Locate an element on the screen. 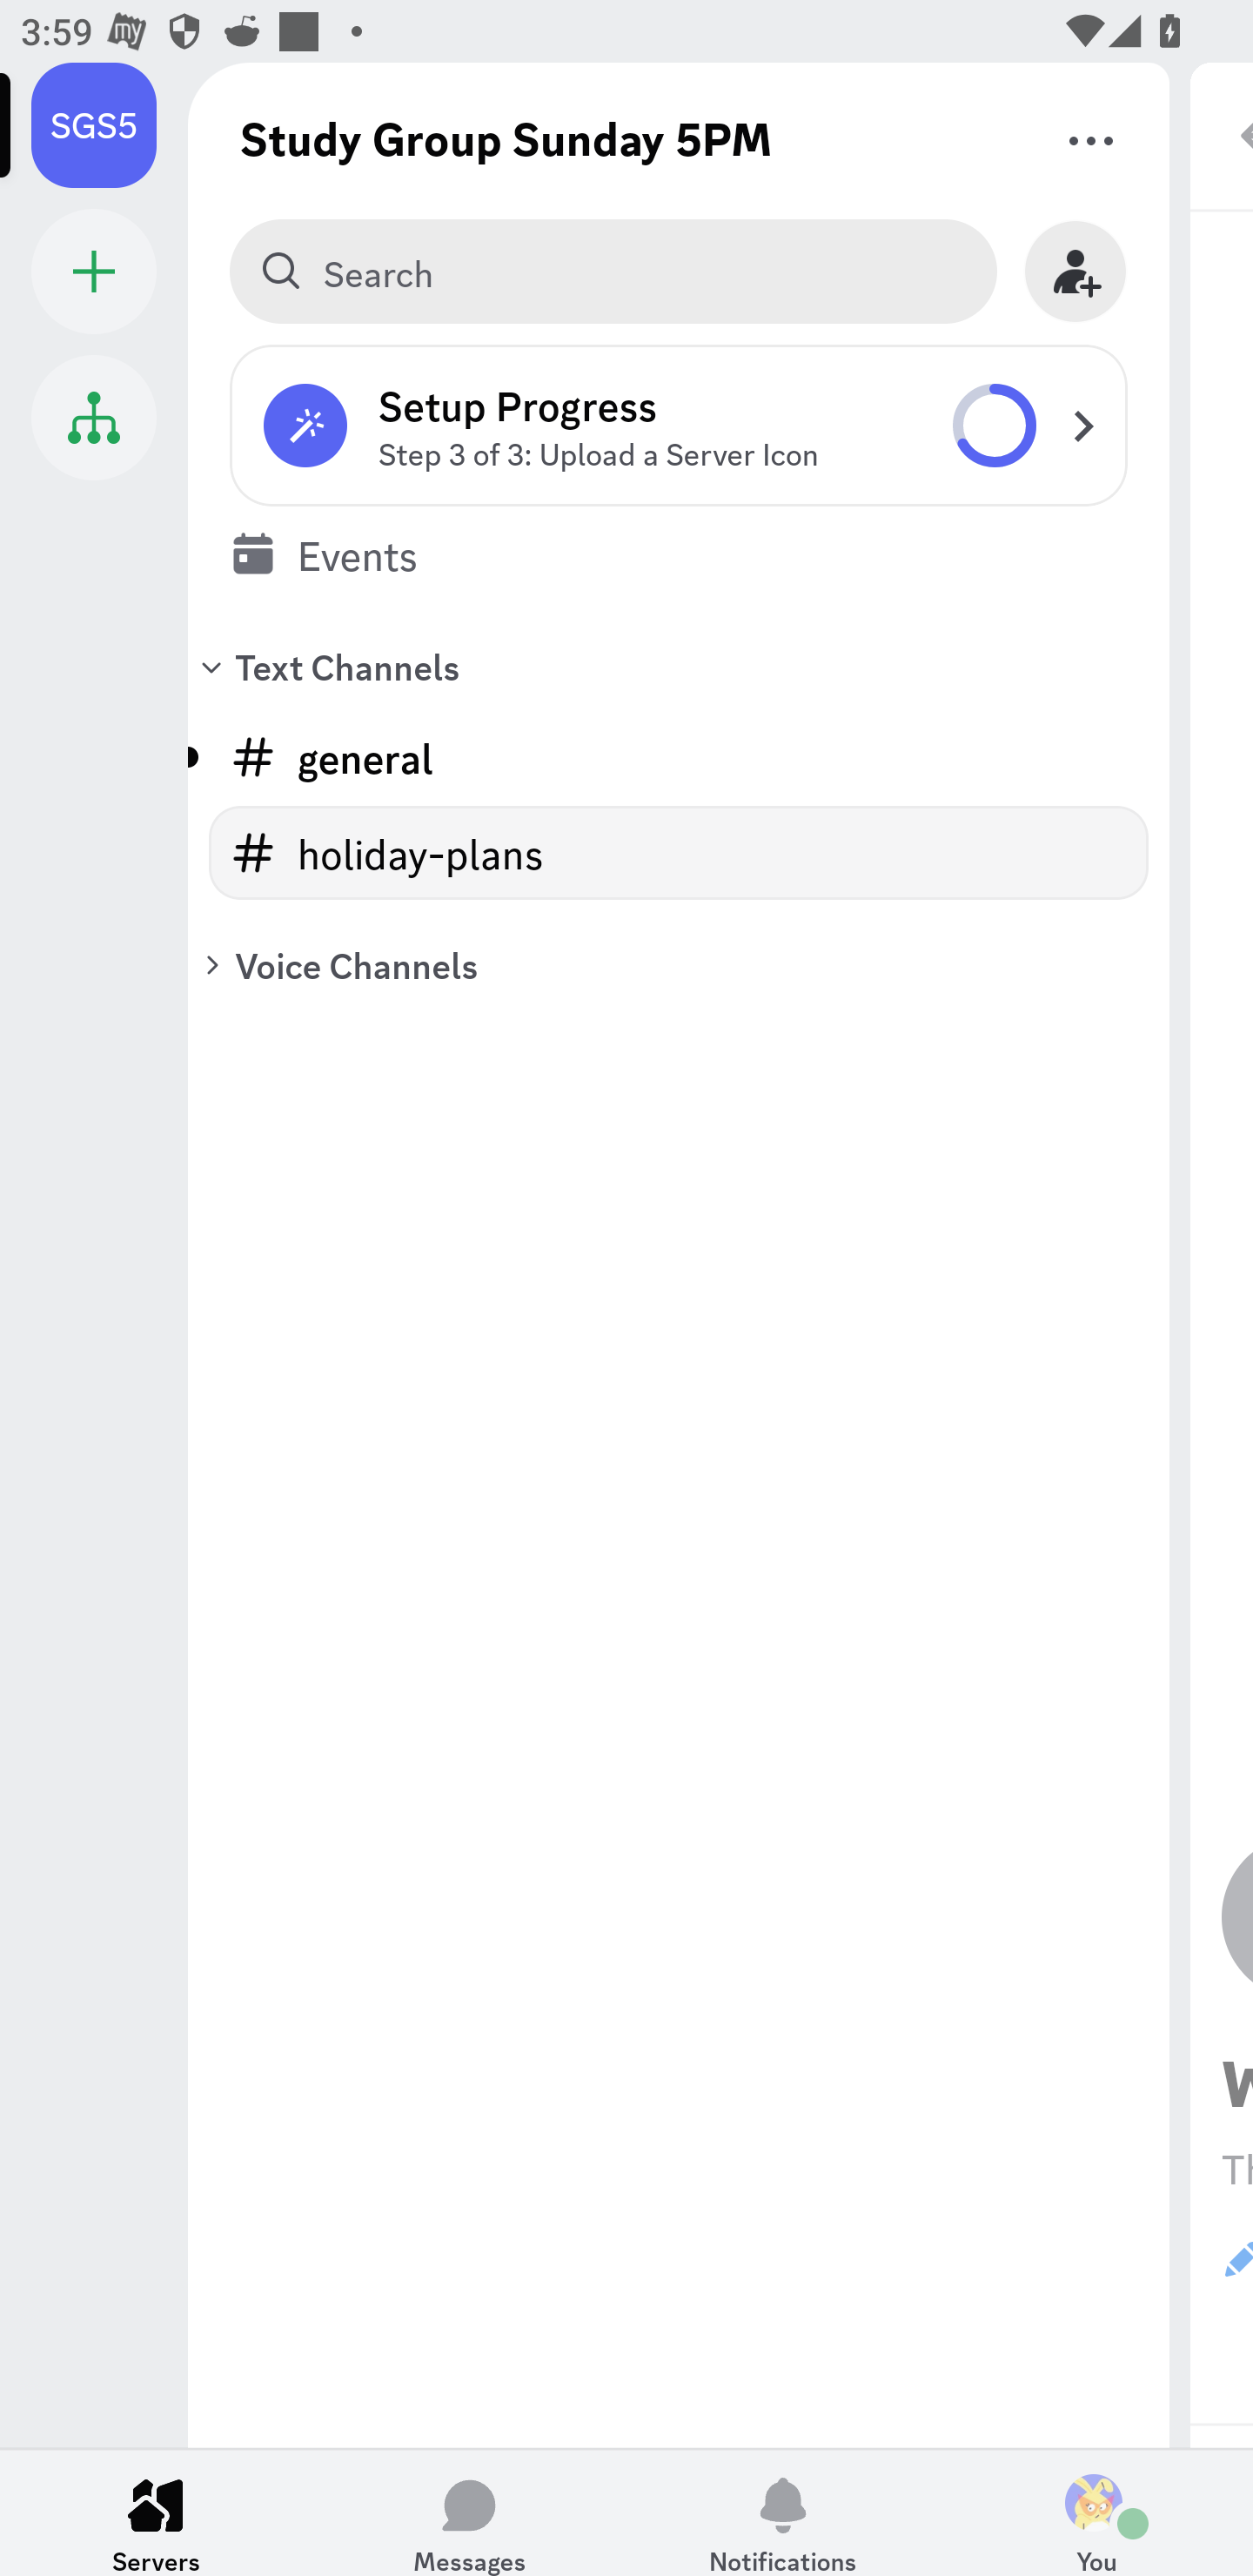 This screenshot has height=2576, width=1253. Student Hub is located at coordinates (94, 417).